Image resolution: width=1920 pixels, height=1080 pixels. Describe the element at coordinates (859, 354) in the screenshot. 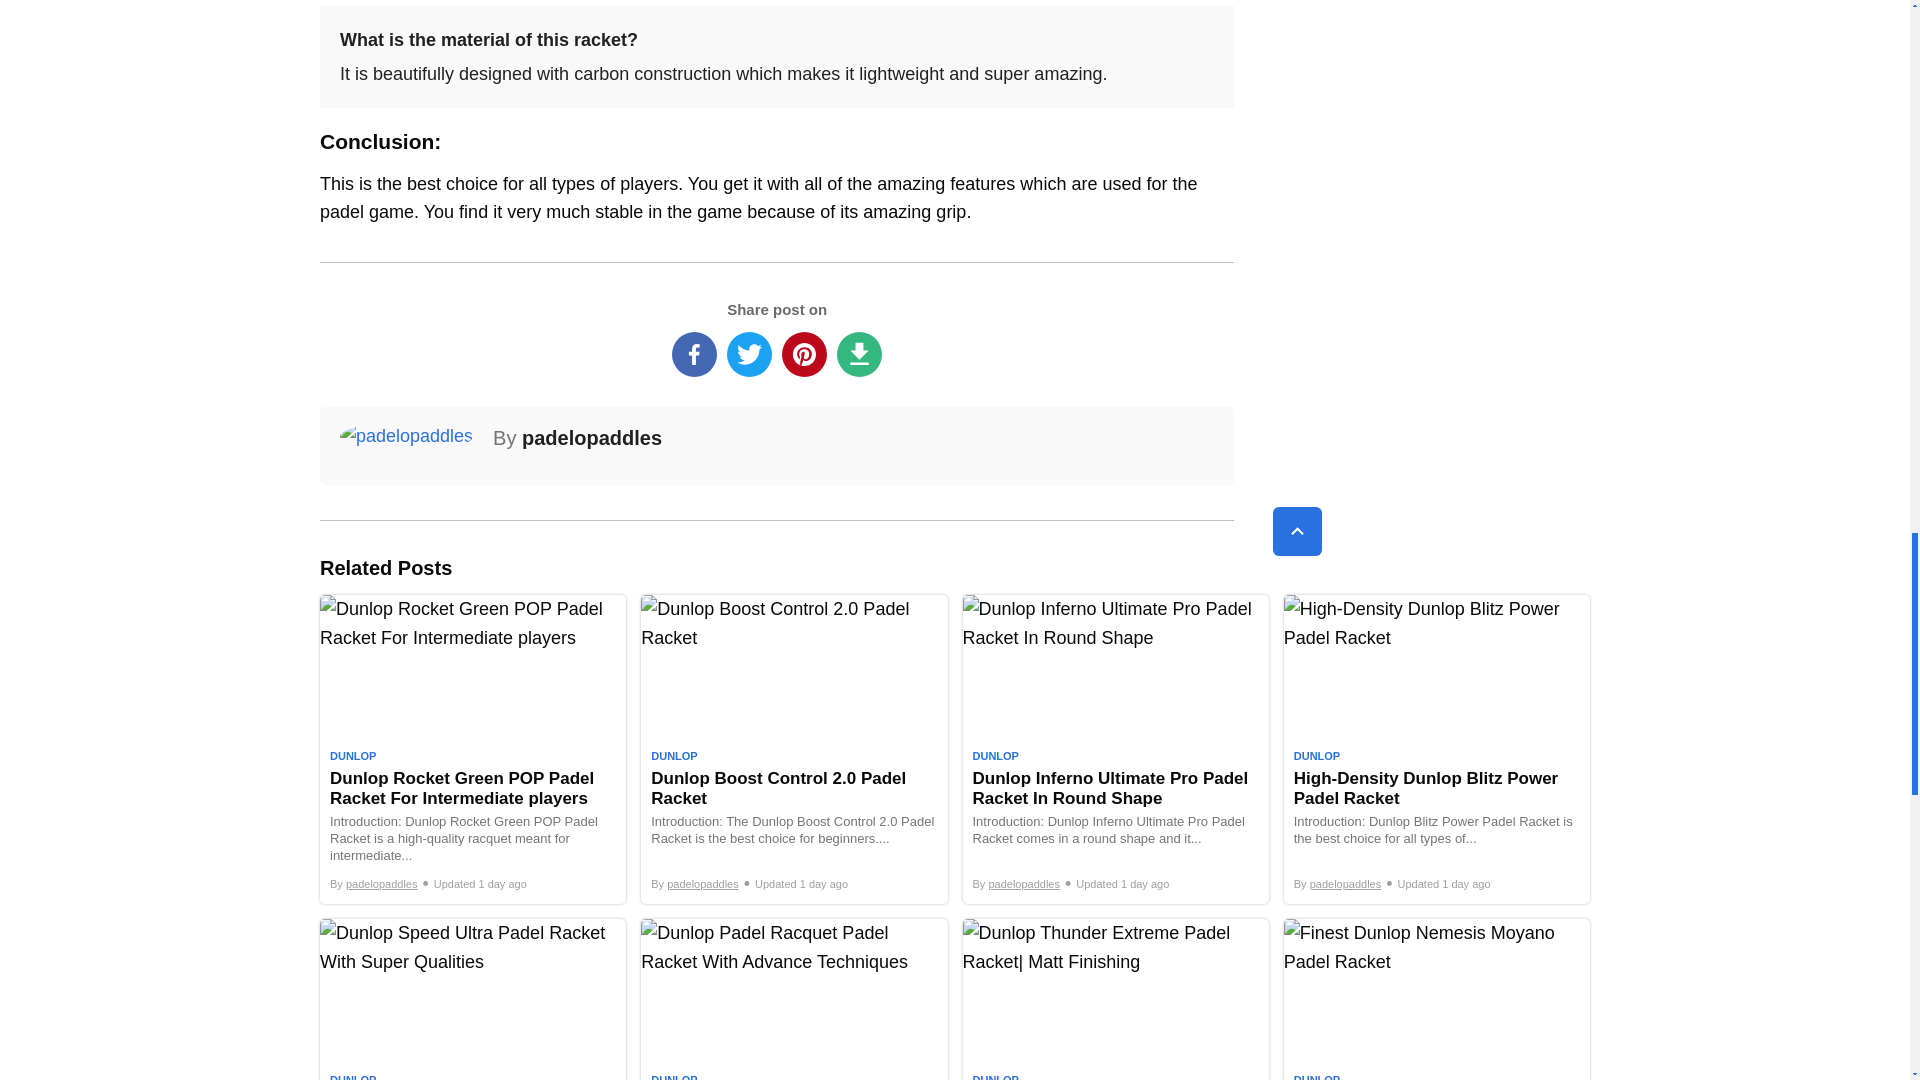

I see `Download as PDF` at that location.